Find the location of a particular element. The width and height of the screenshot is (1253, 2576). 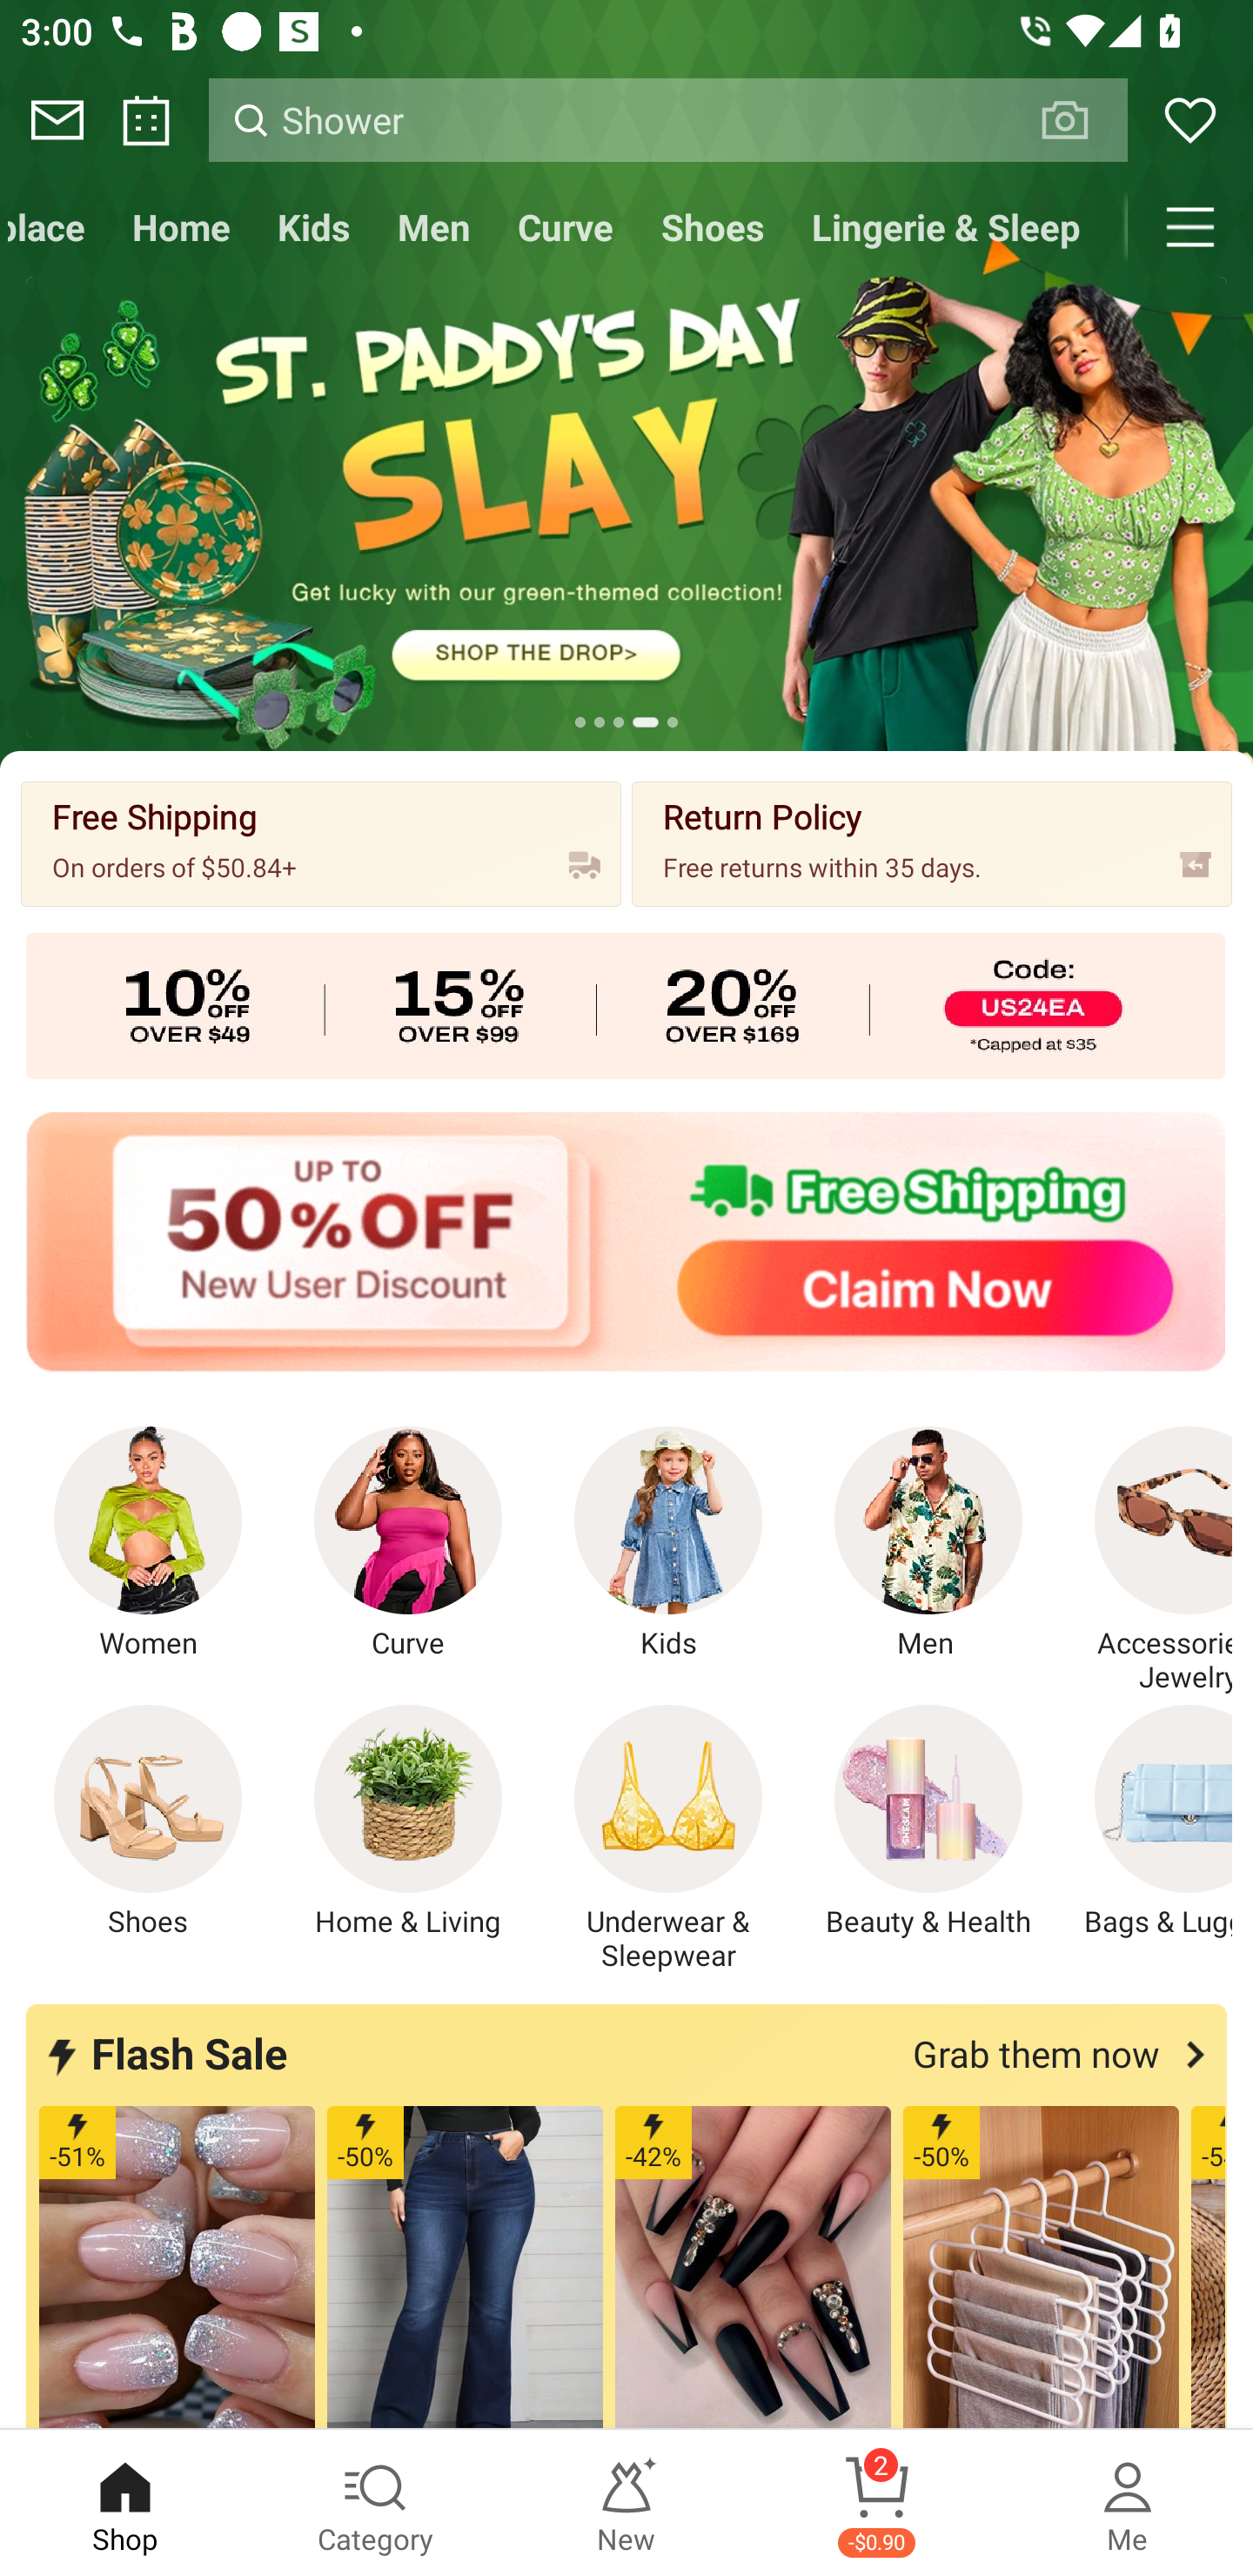

Lingerie & Sleep is located at coordinates (945, 226).